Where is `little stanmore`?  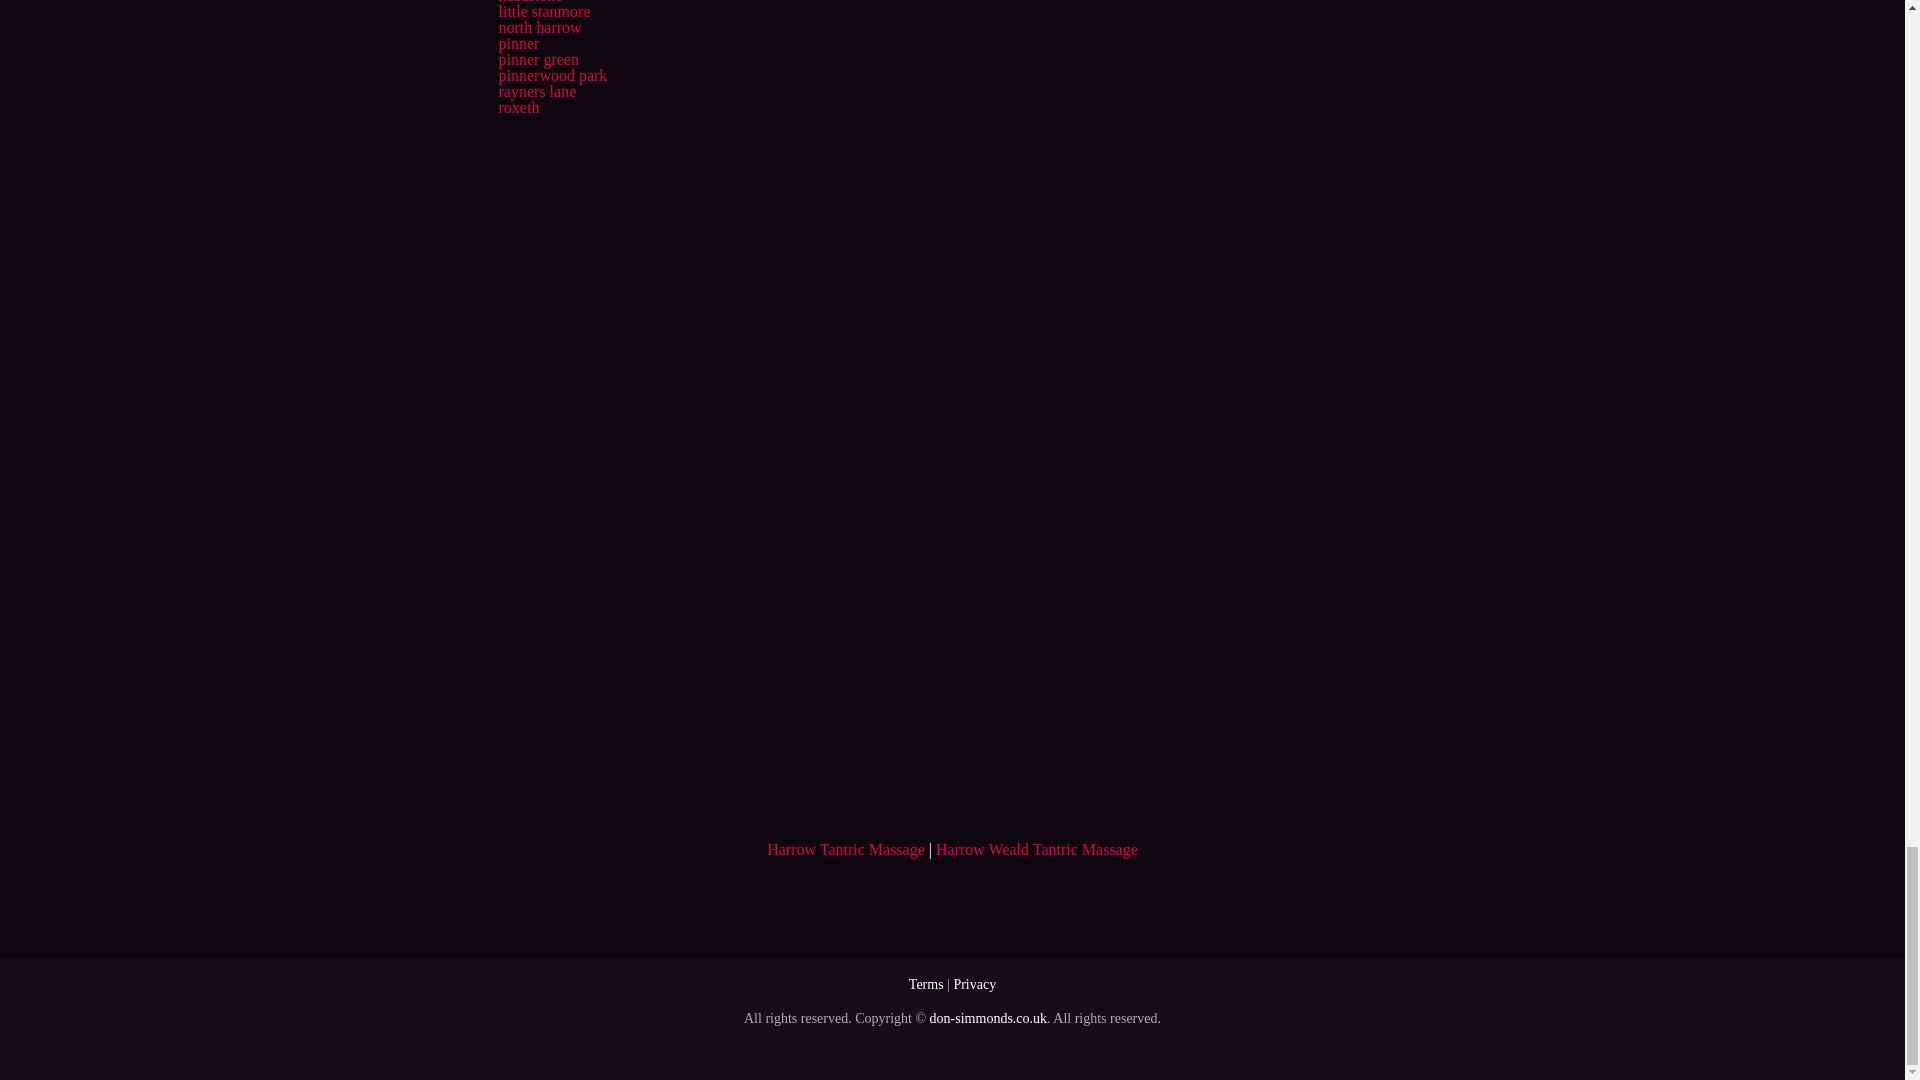
little stanmore is located at coordinates (543, 12).